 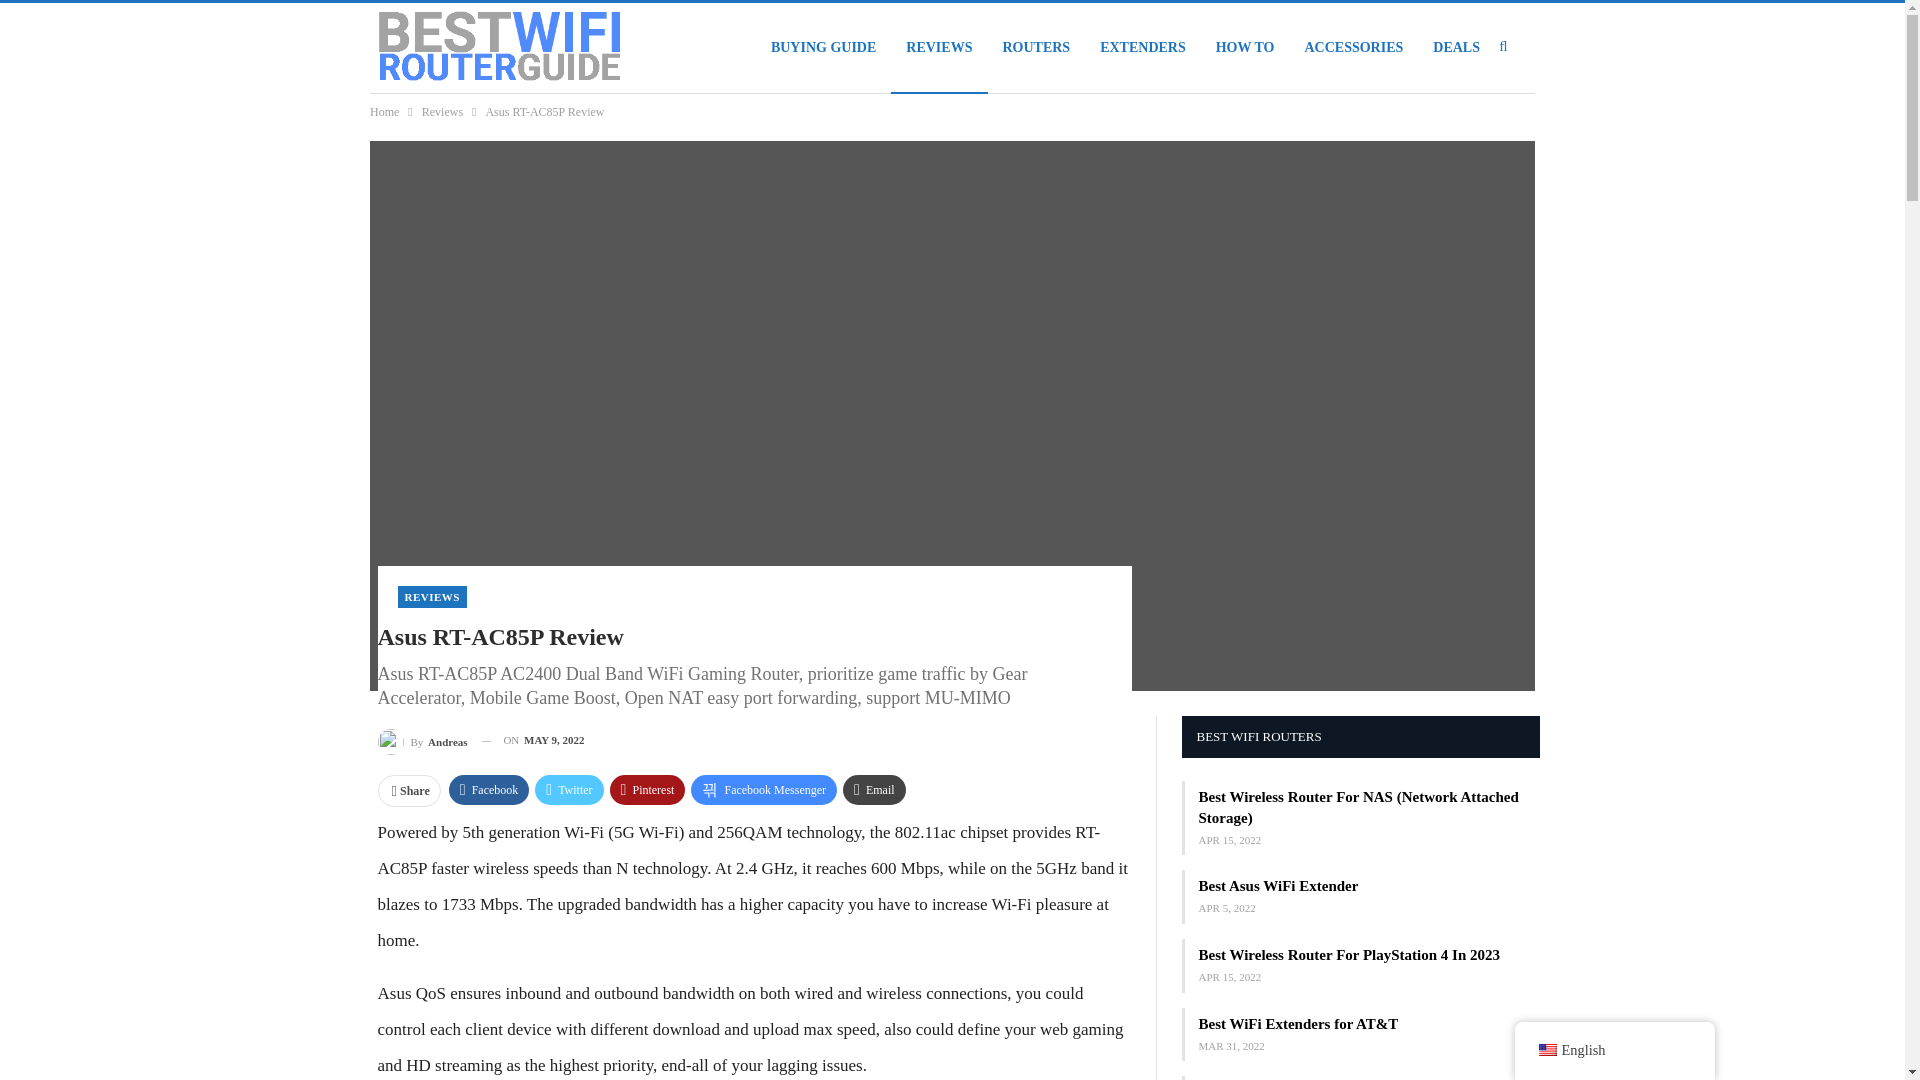 What do you see at coordinates (874, 790) in the screenshot?
I see `Email` at bounding box center [874, 790].